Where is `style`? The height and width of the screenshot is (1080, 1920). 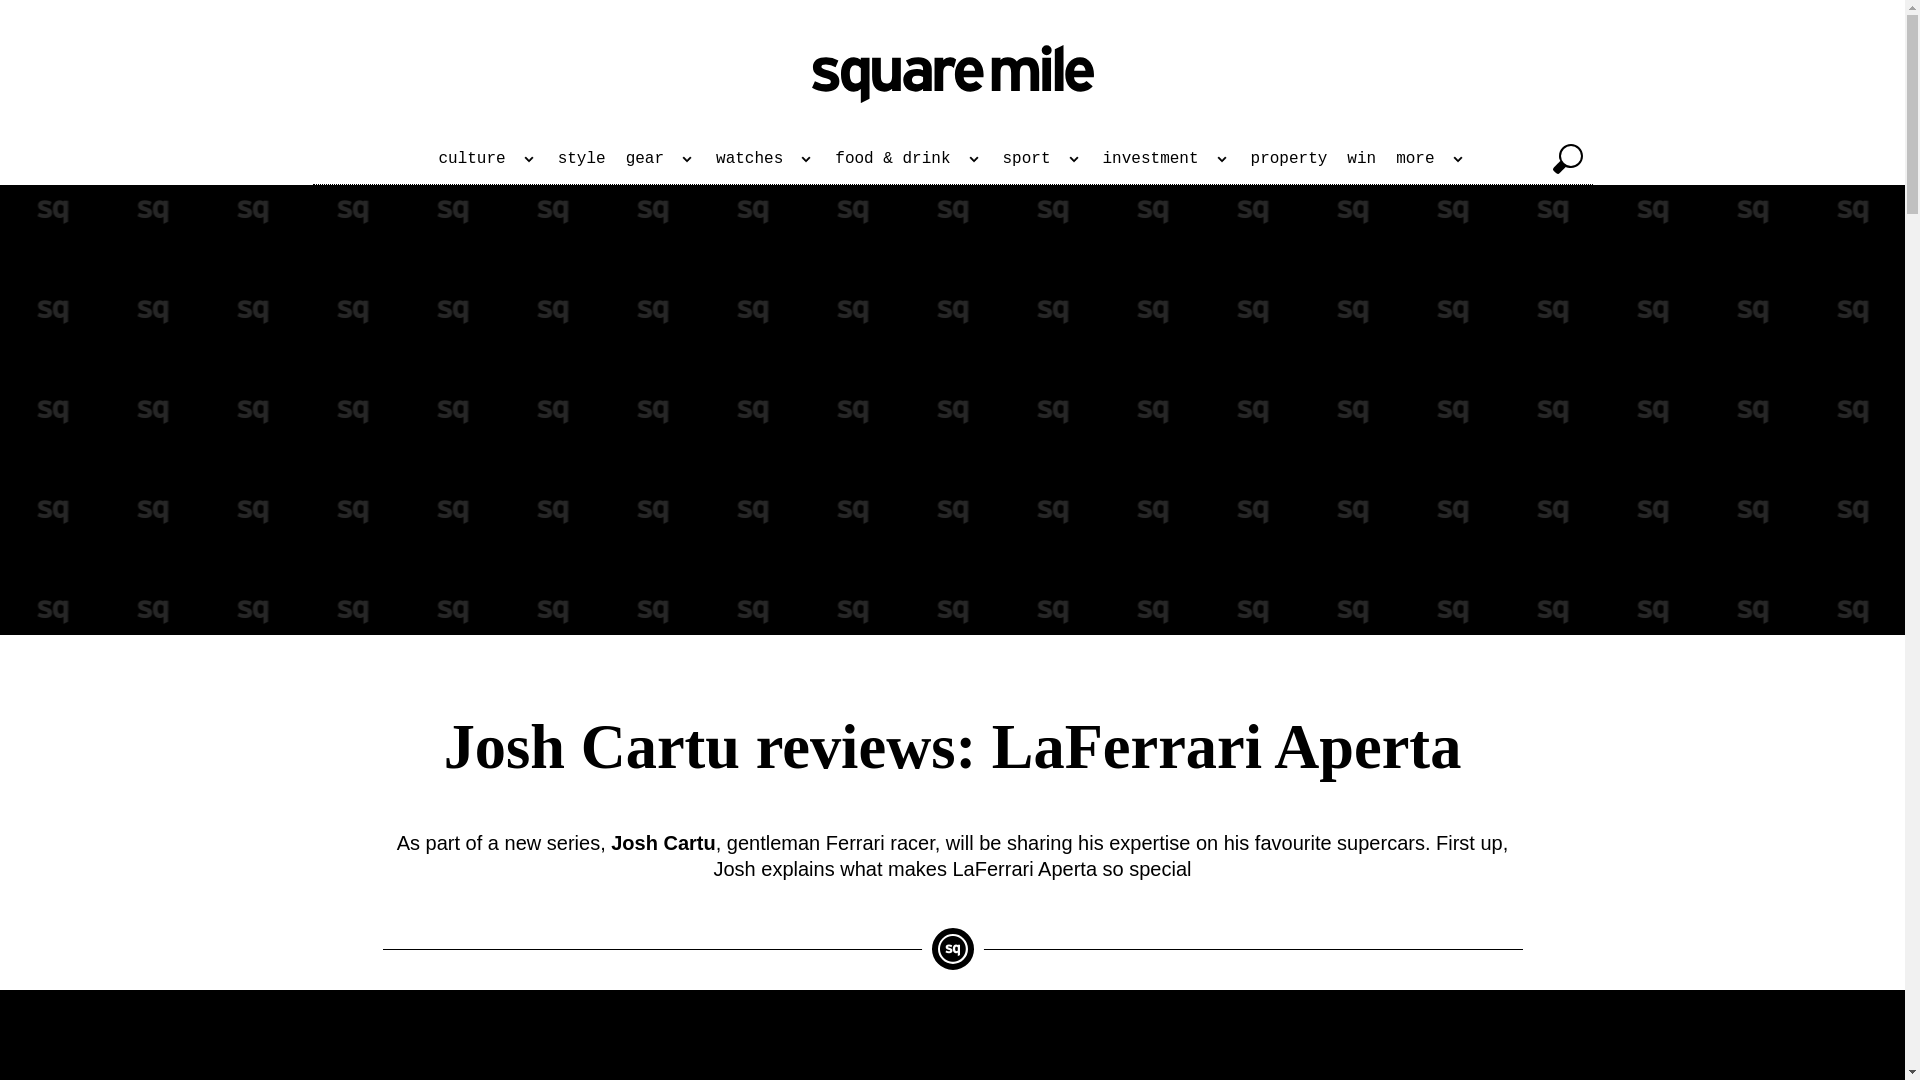 style is located at coordinates (582, 158).